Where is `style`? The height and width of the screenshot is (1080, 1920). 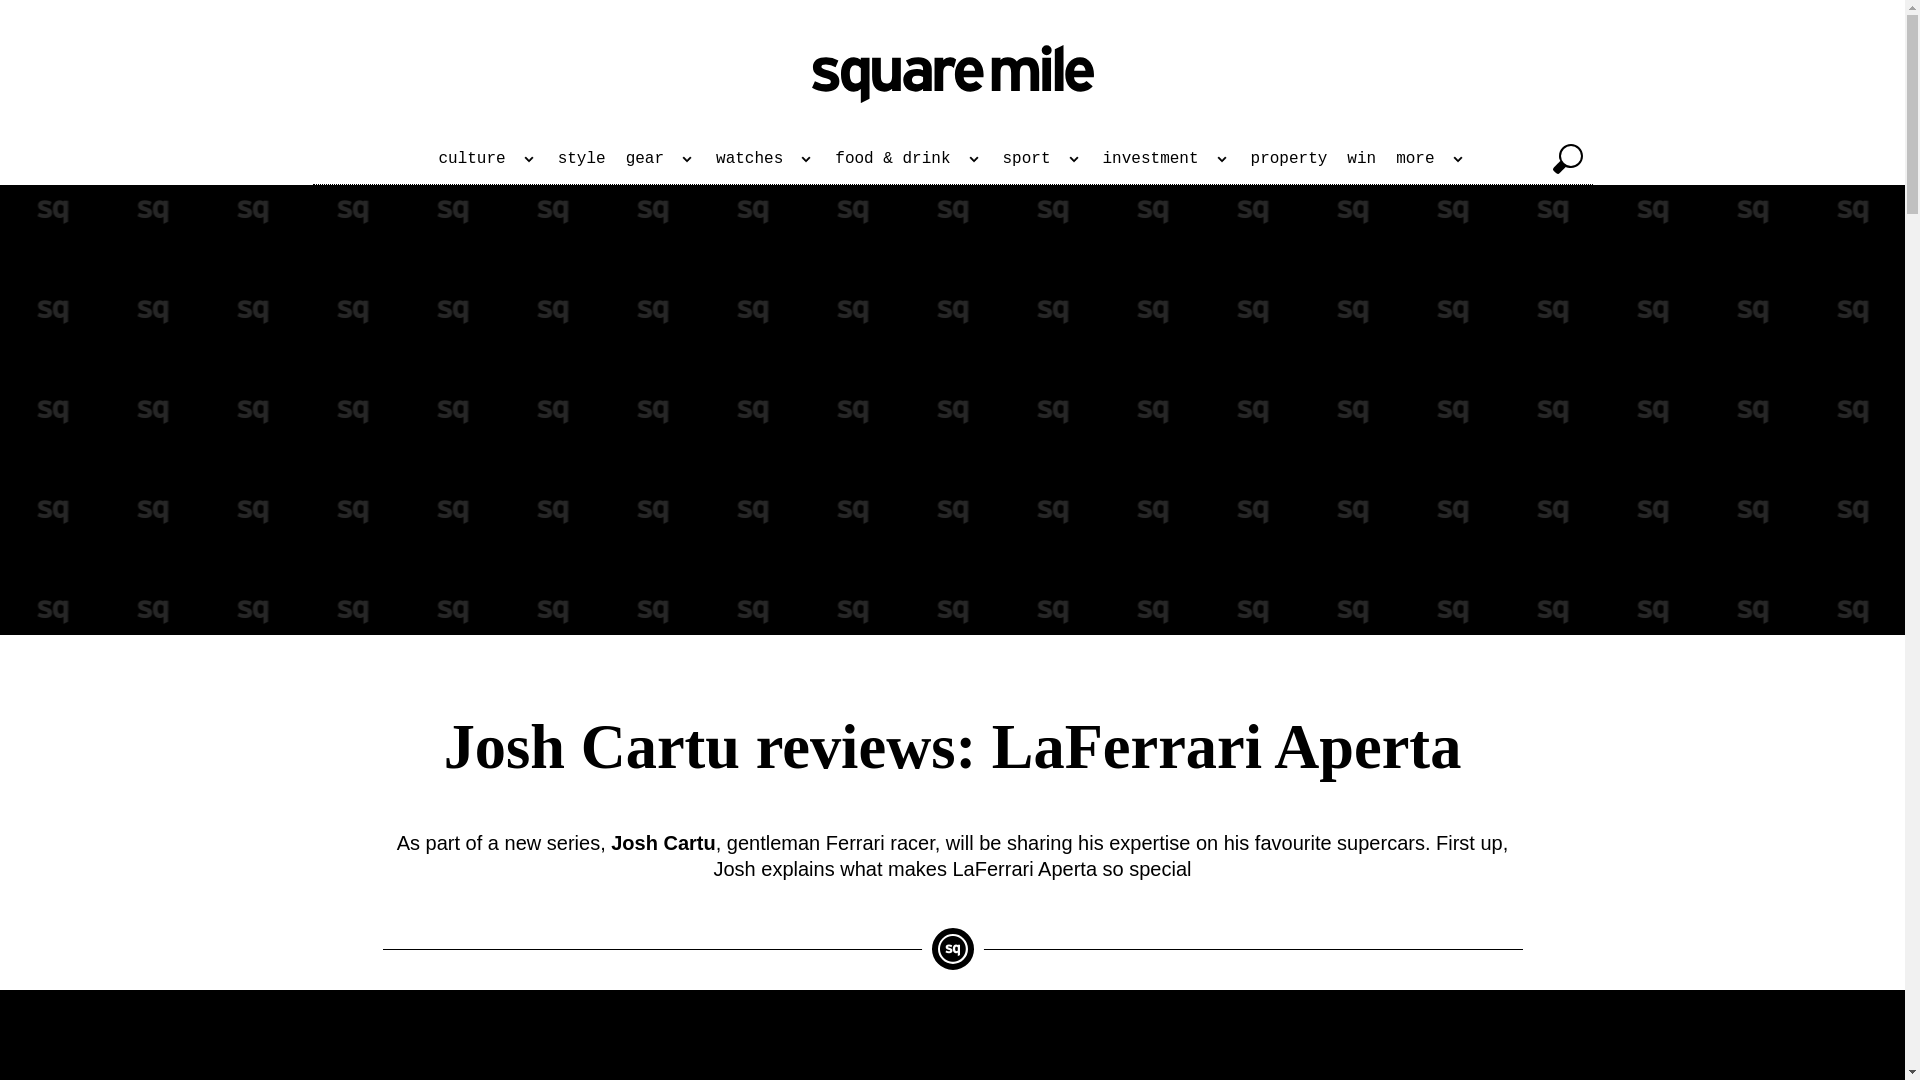 style is located at coordinates (582, 158).